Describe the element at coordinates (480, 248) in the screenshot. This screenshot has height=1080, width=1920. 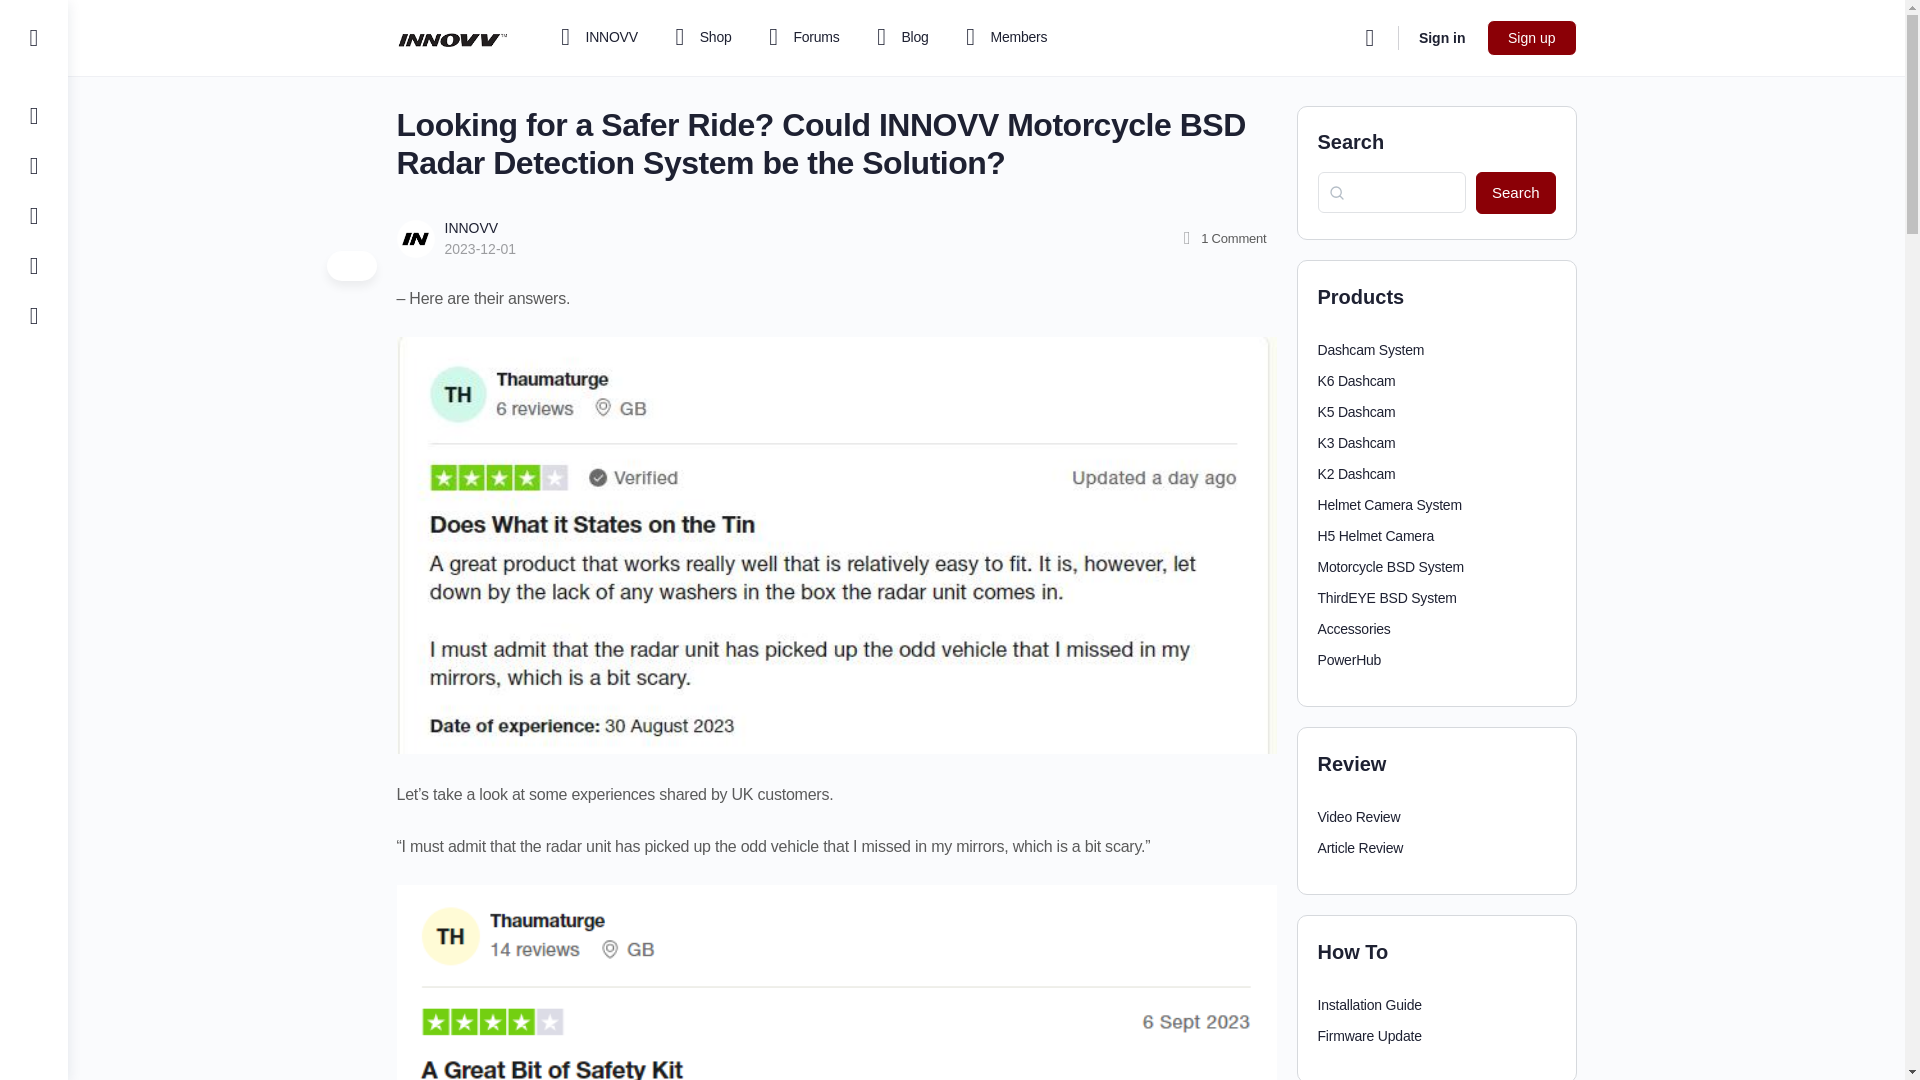
I see `2023-12-01` at that location.